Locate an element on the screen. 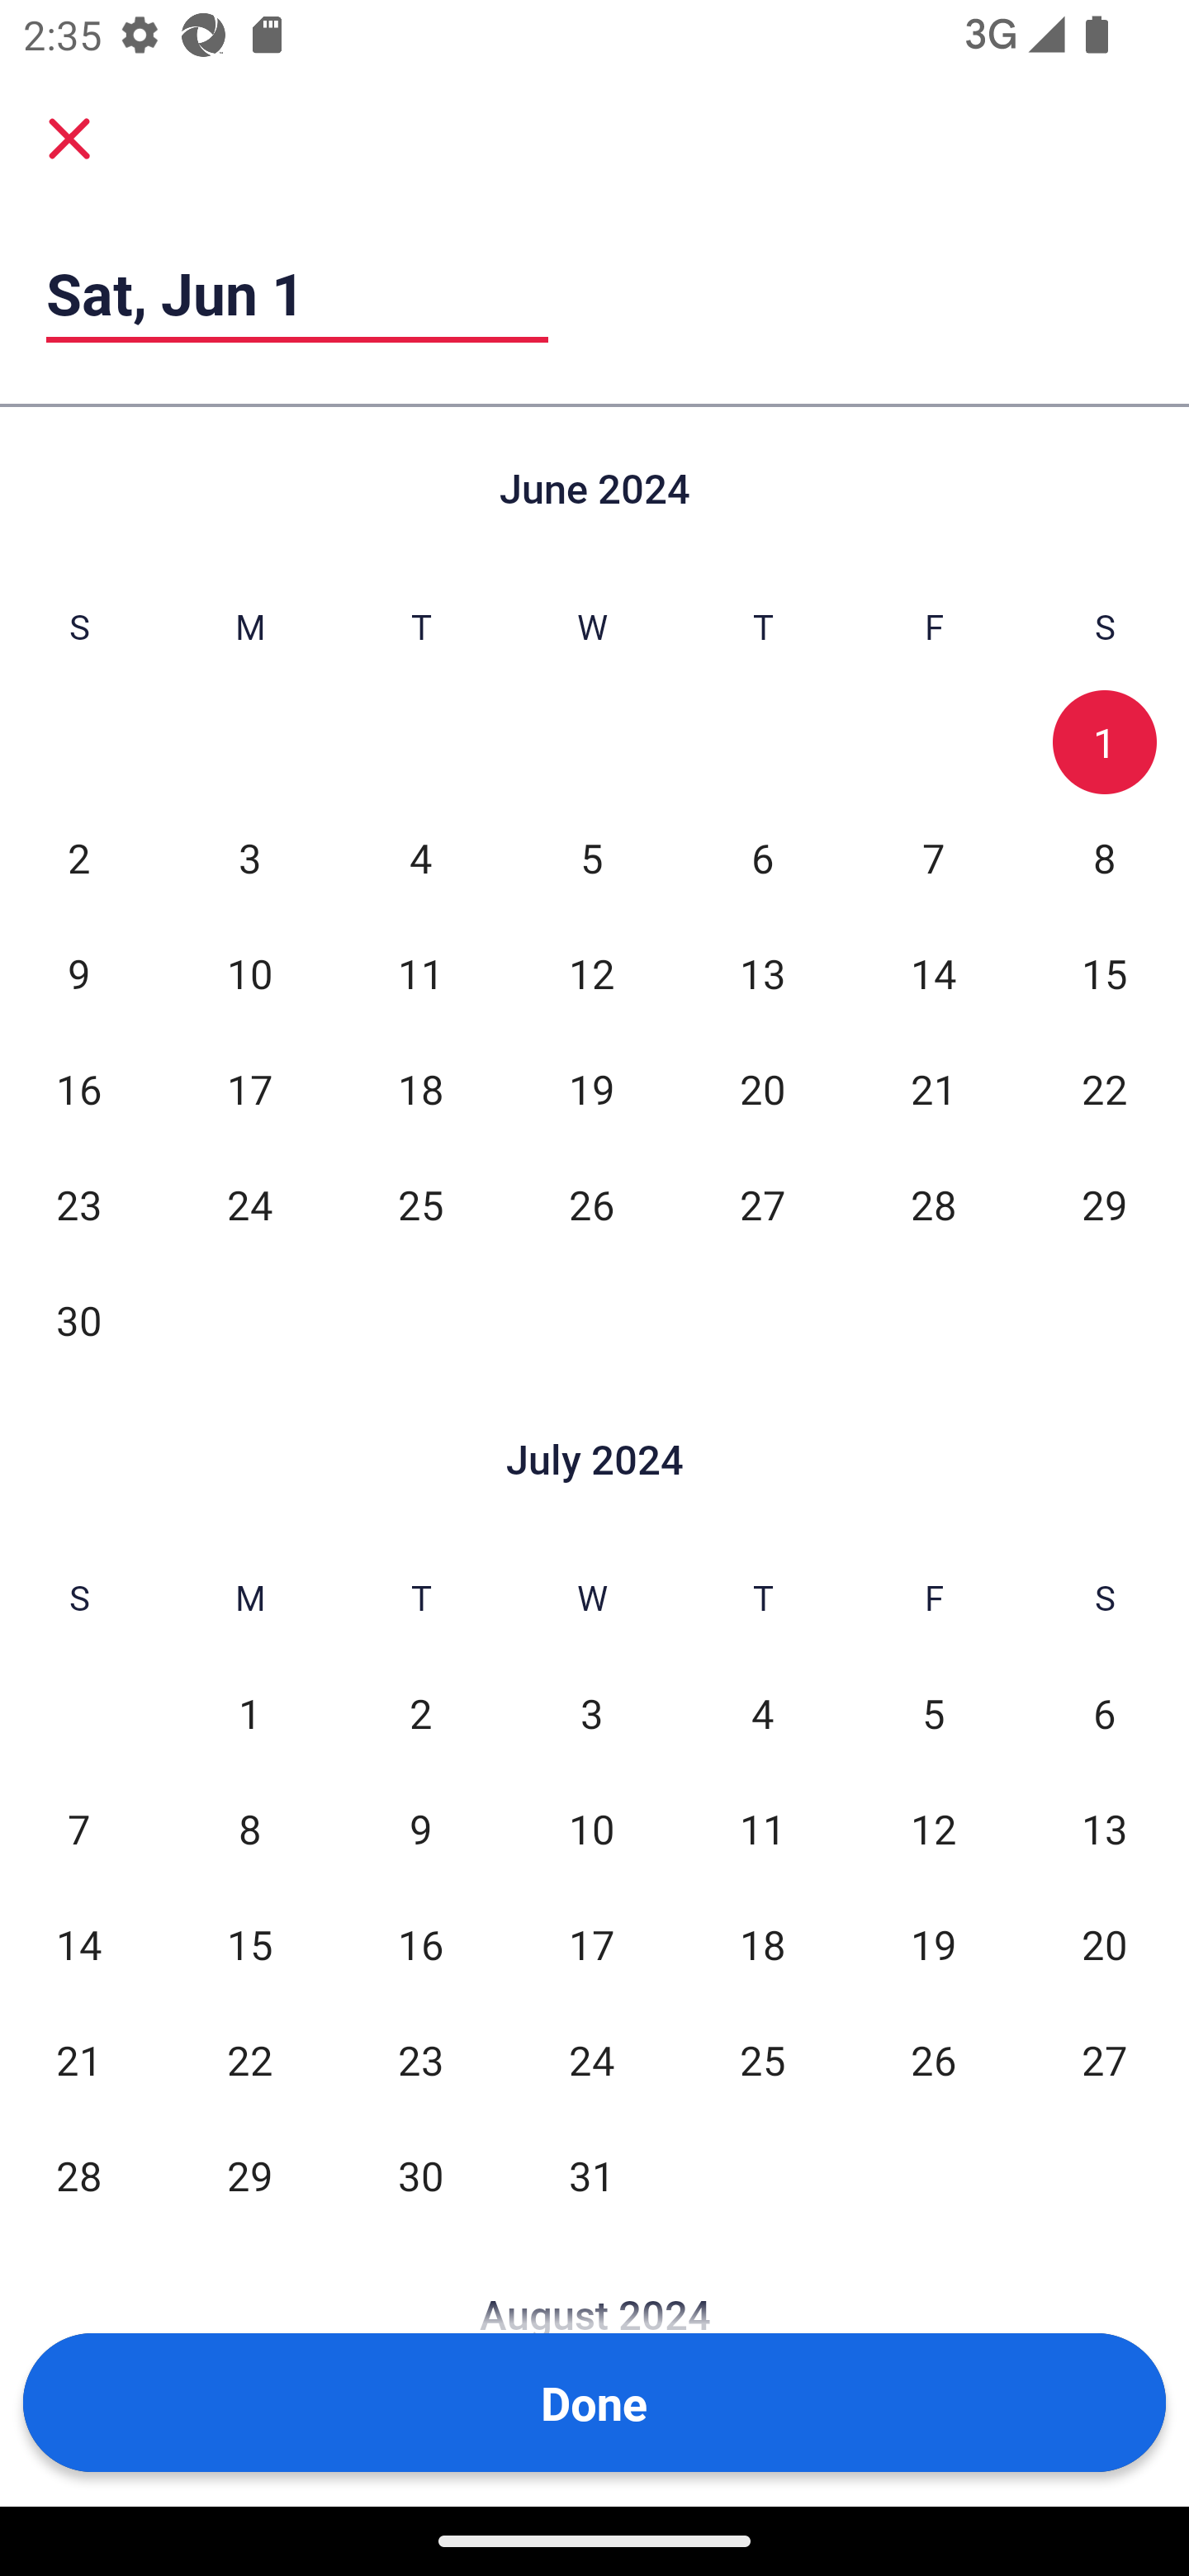  28 Sun, Jul 28, Not Selected is located at coordinates (78, 2175).